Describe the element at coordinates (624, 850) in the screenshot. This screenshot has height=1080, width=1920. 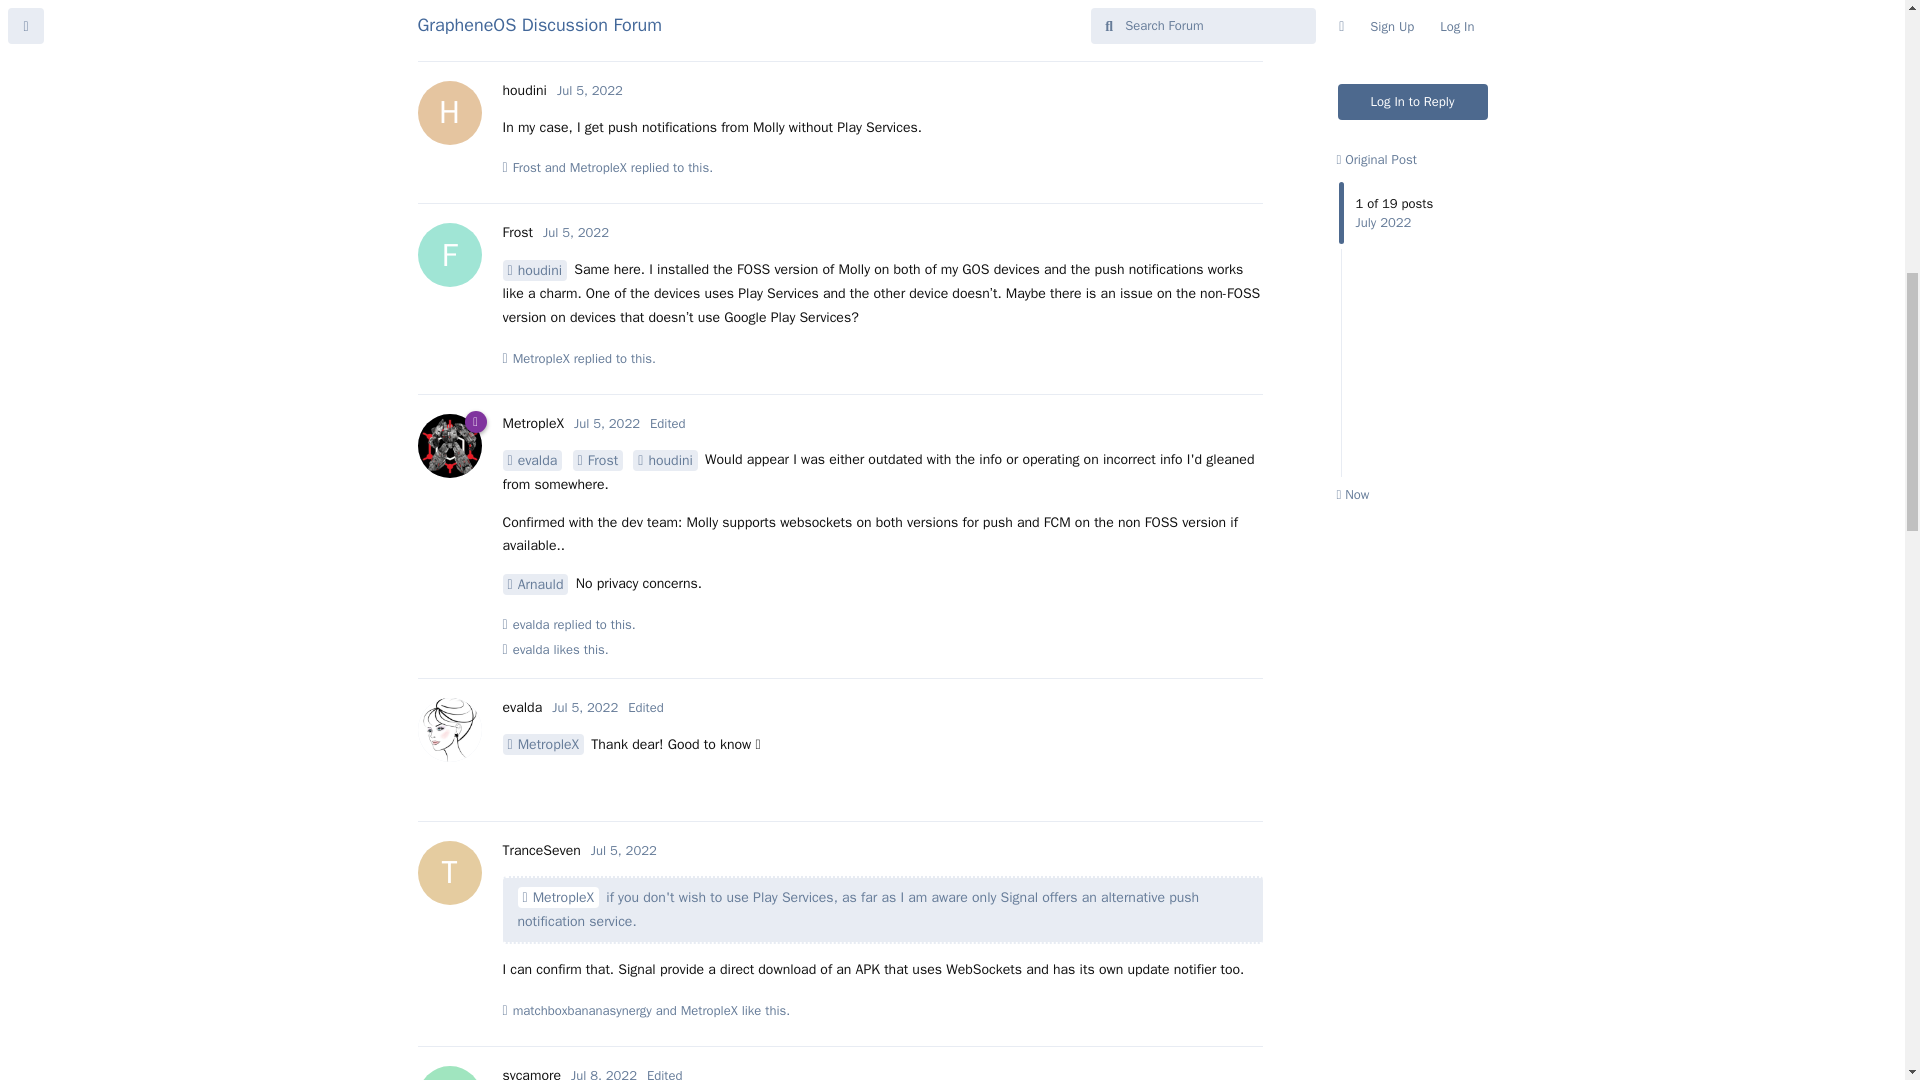
I see `Tuesday, July 5, 2022 9:42 PM` at that location.